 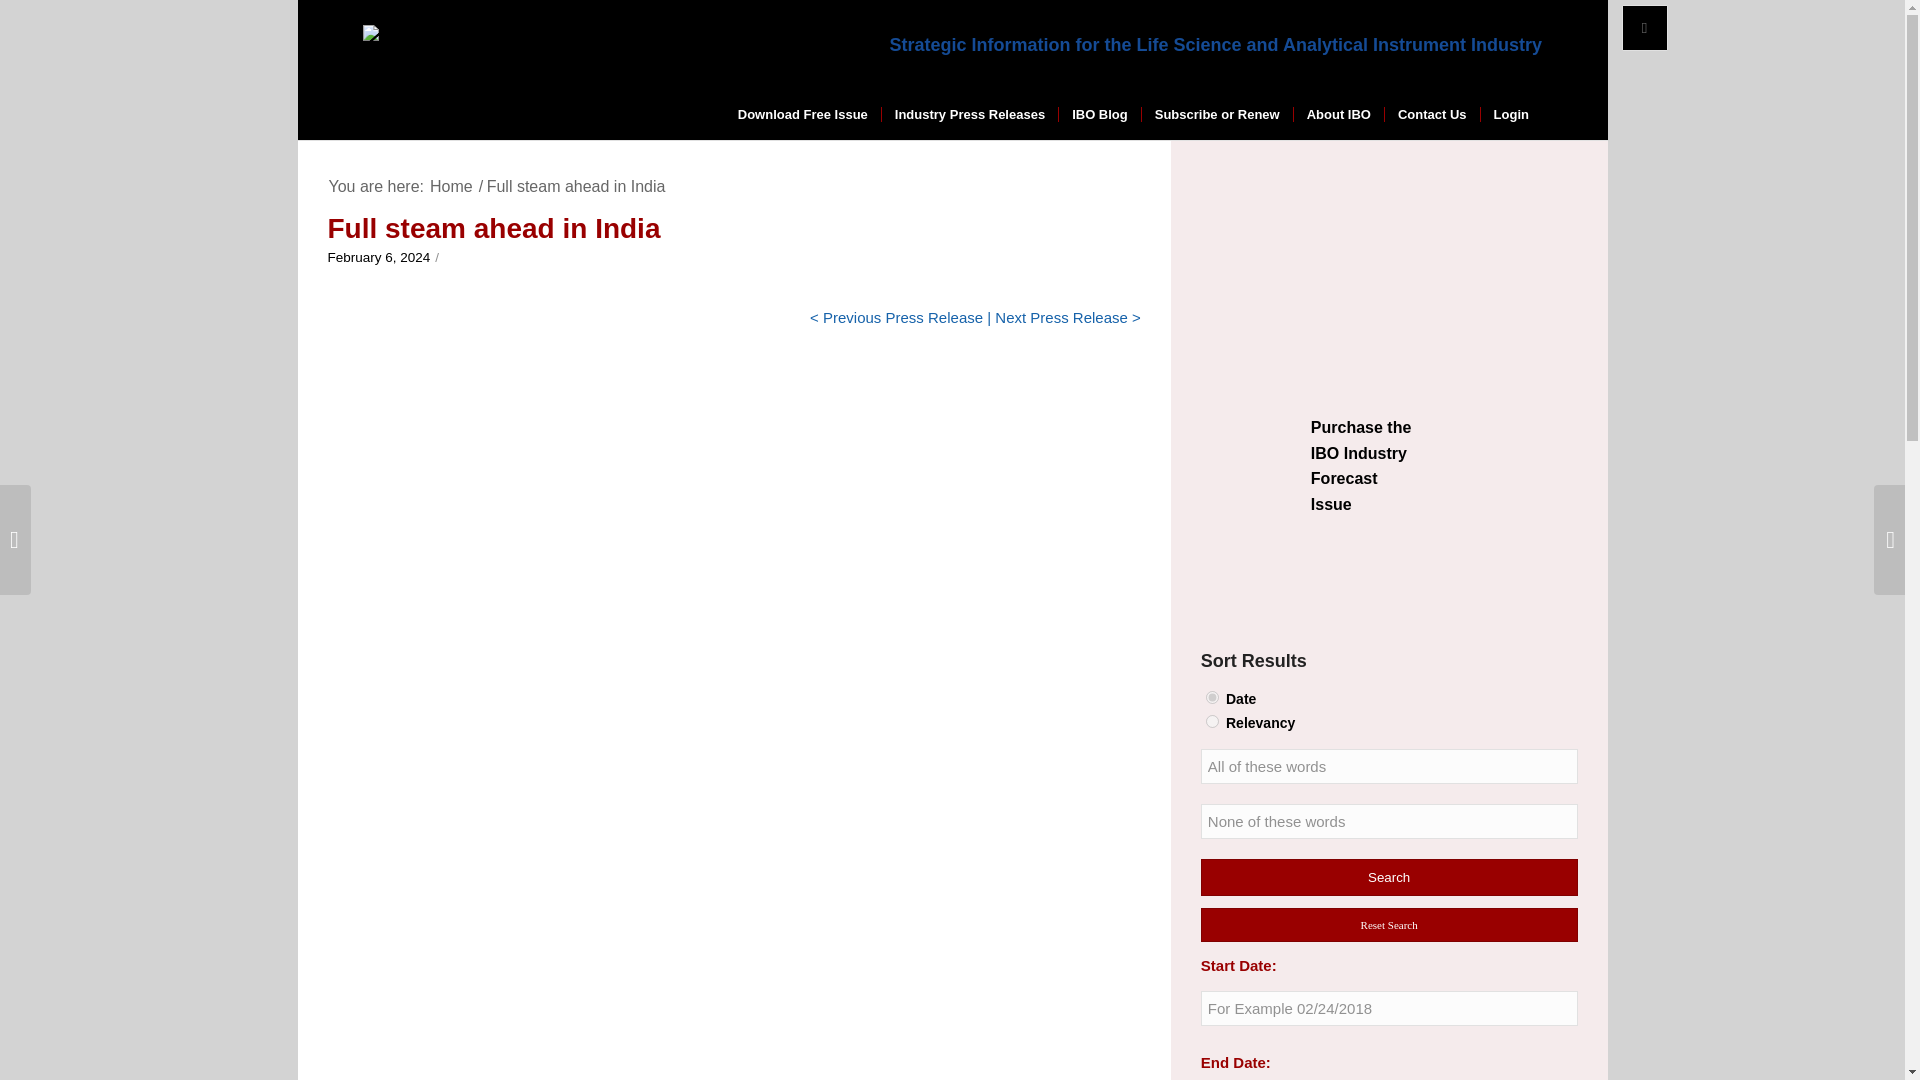 I want to click on Home, so click(x=451, y=186).